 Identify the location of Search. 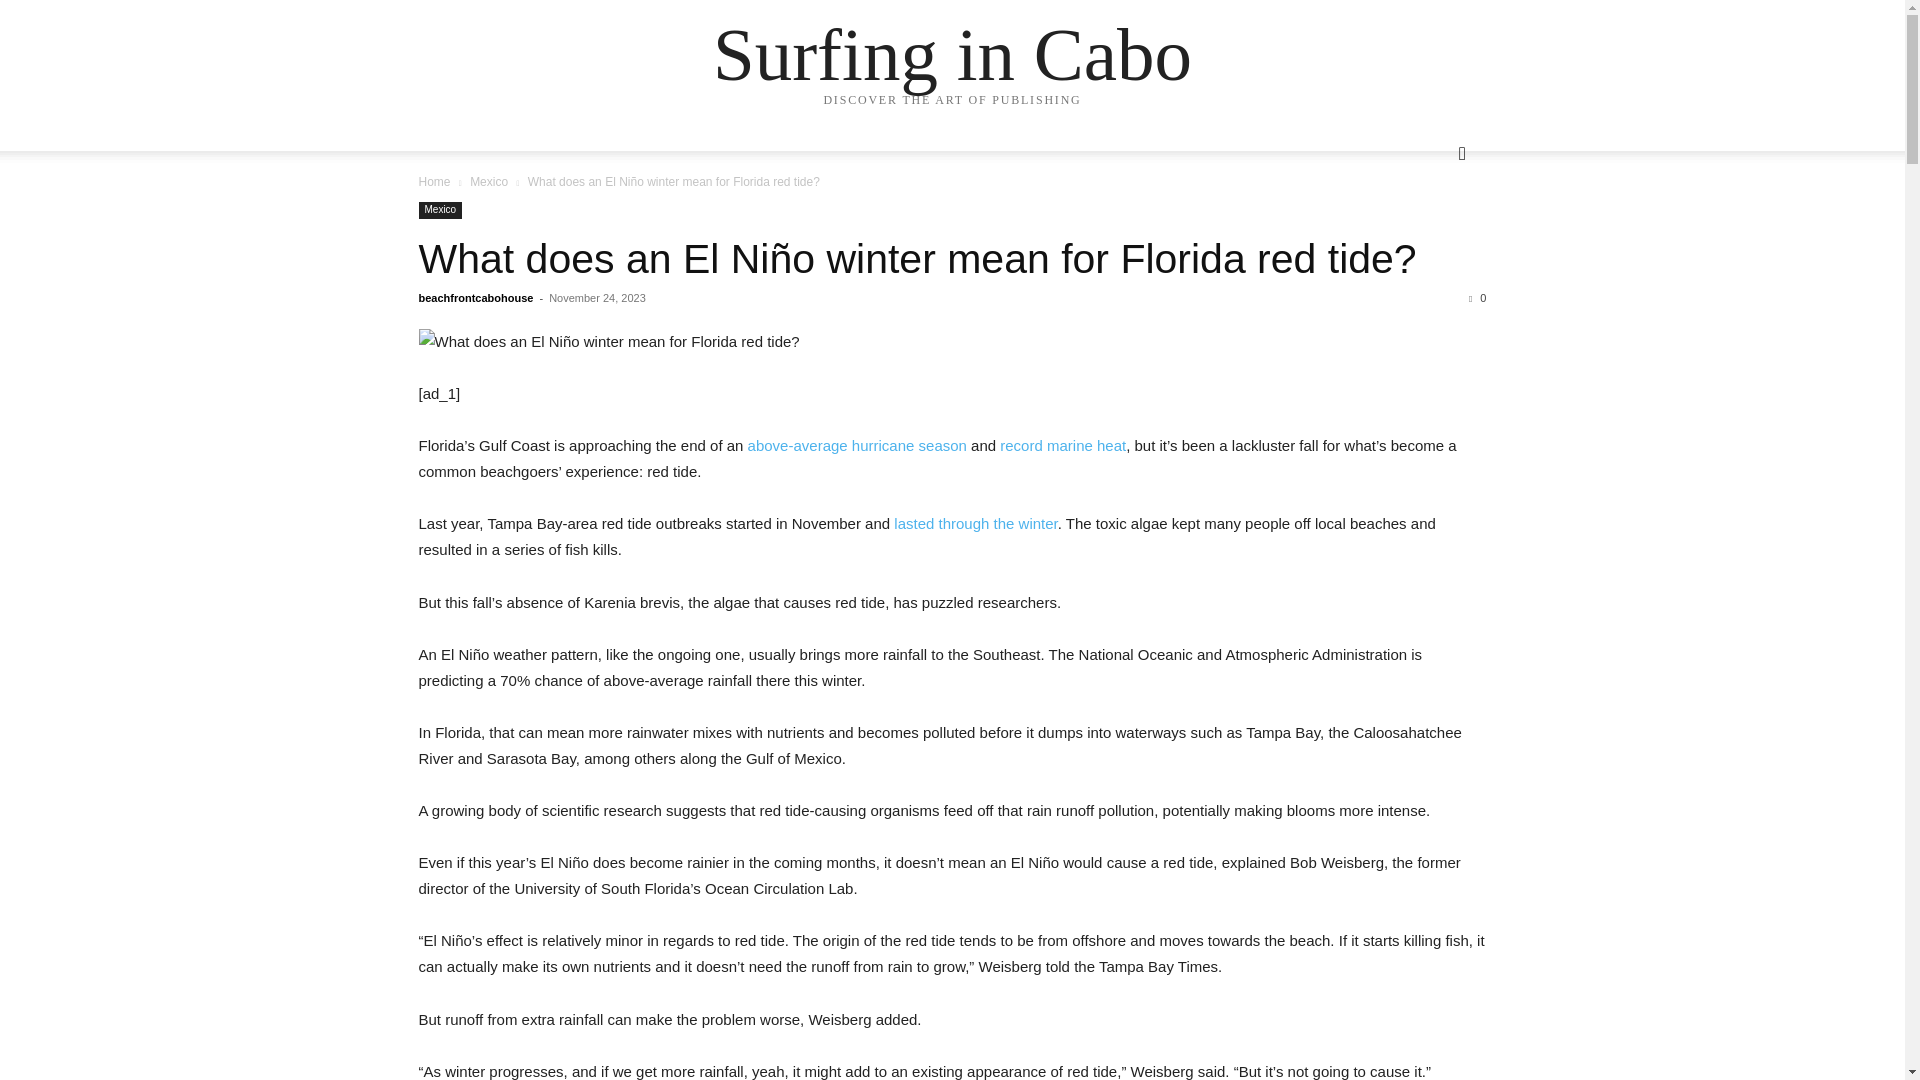
(1430, 234).